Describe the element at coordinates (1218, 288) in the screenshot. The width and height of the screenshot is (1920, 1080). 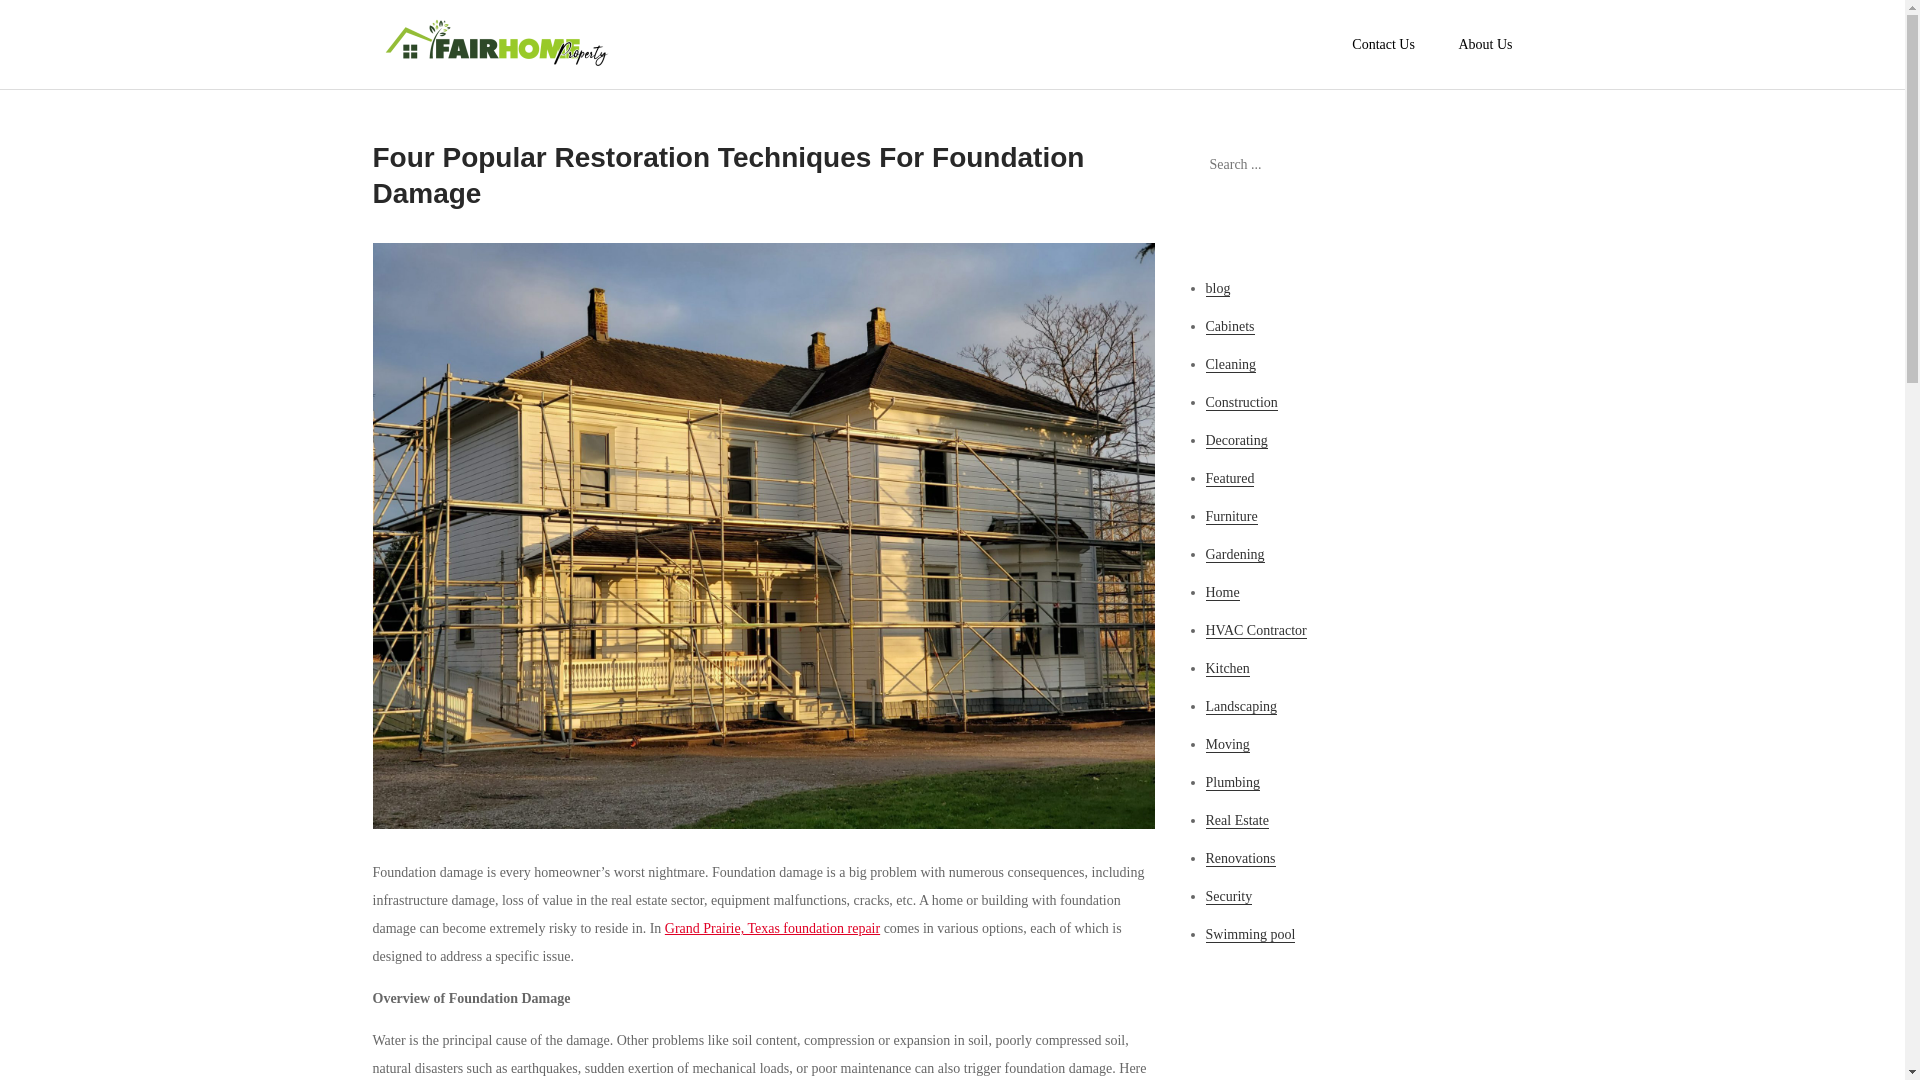
I see `blog` at that location.